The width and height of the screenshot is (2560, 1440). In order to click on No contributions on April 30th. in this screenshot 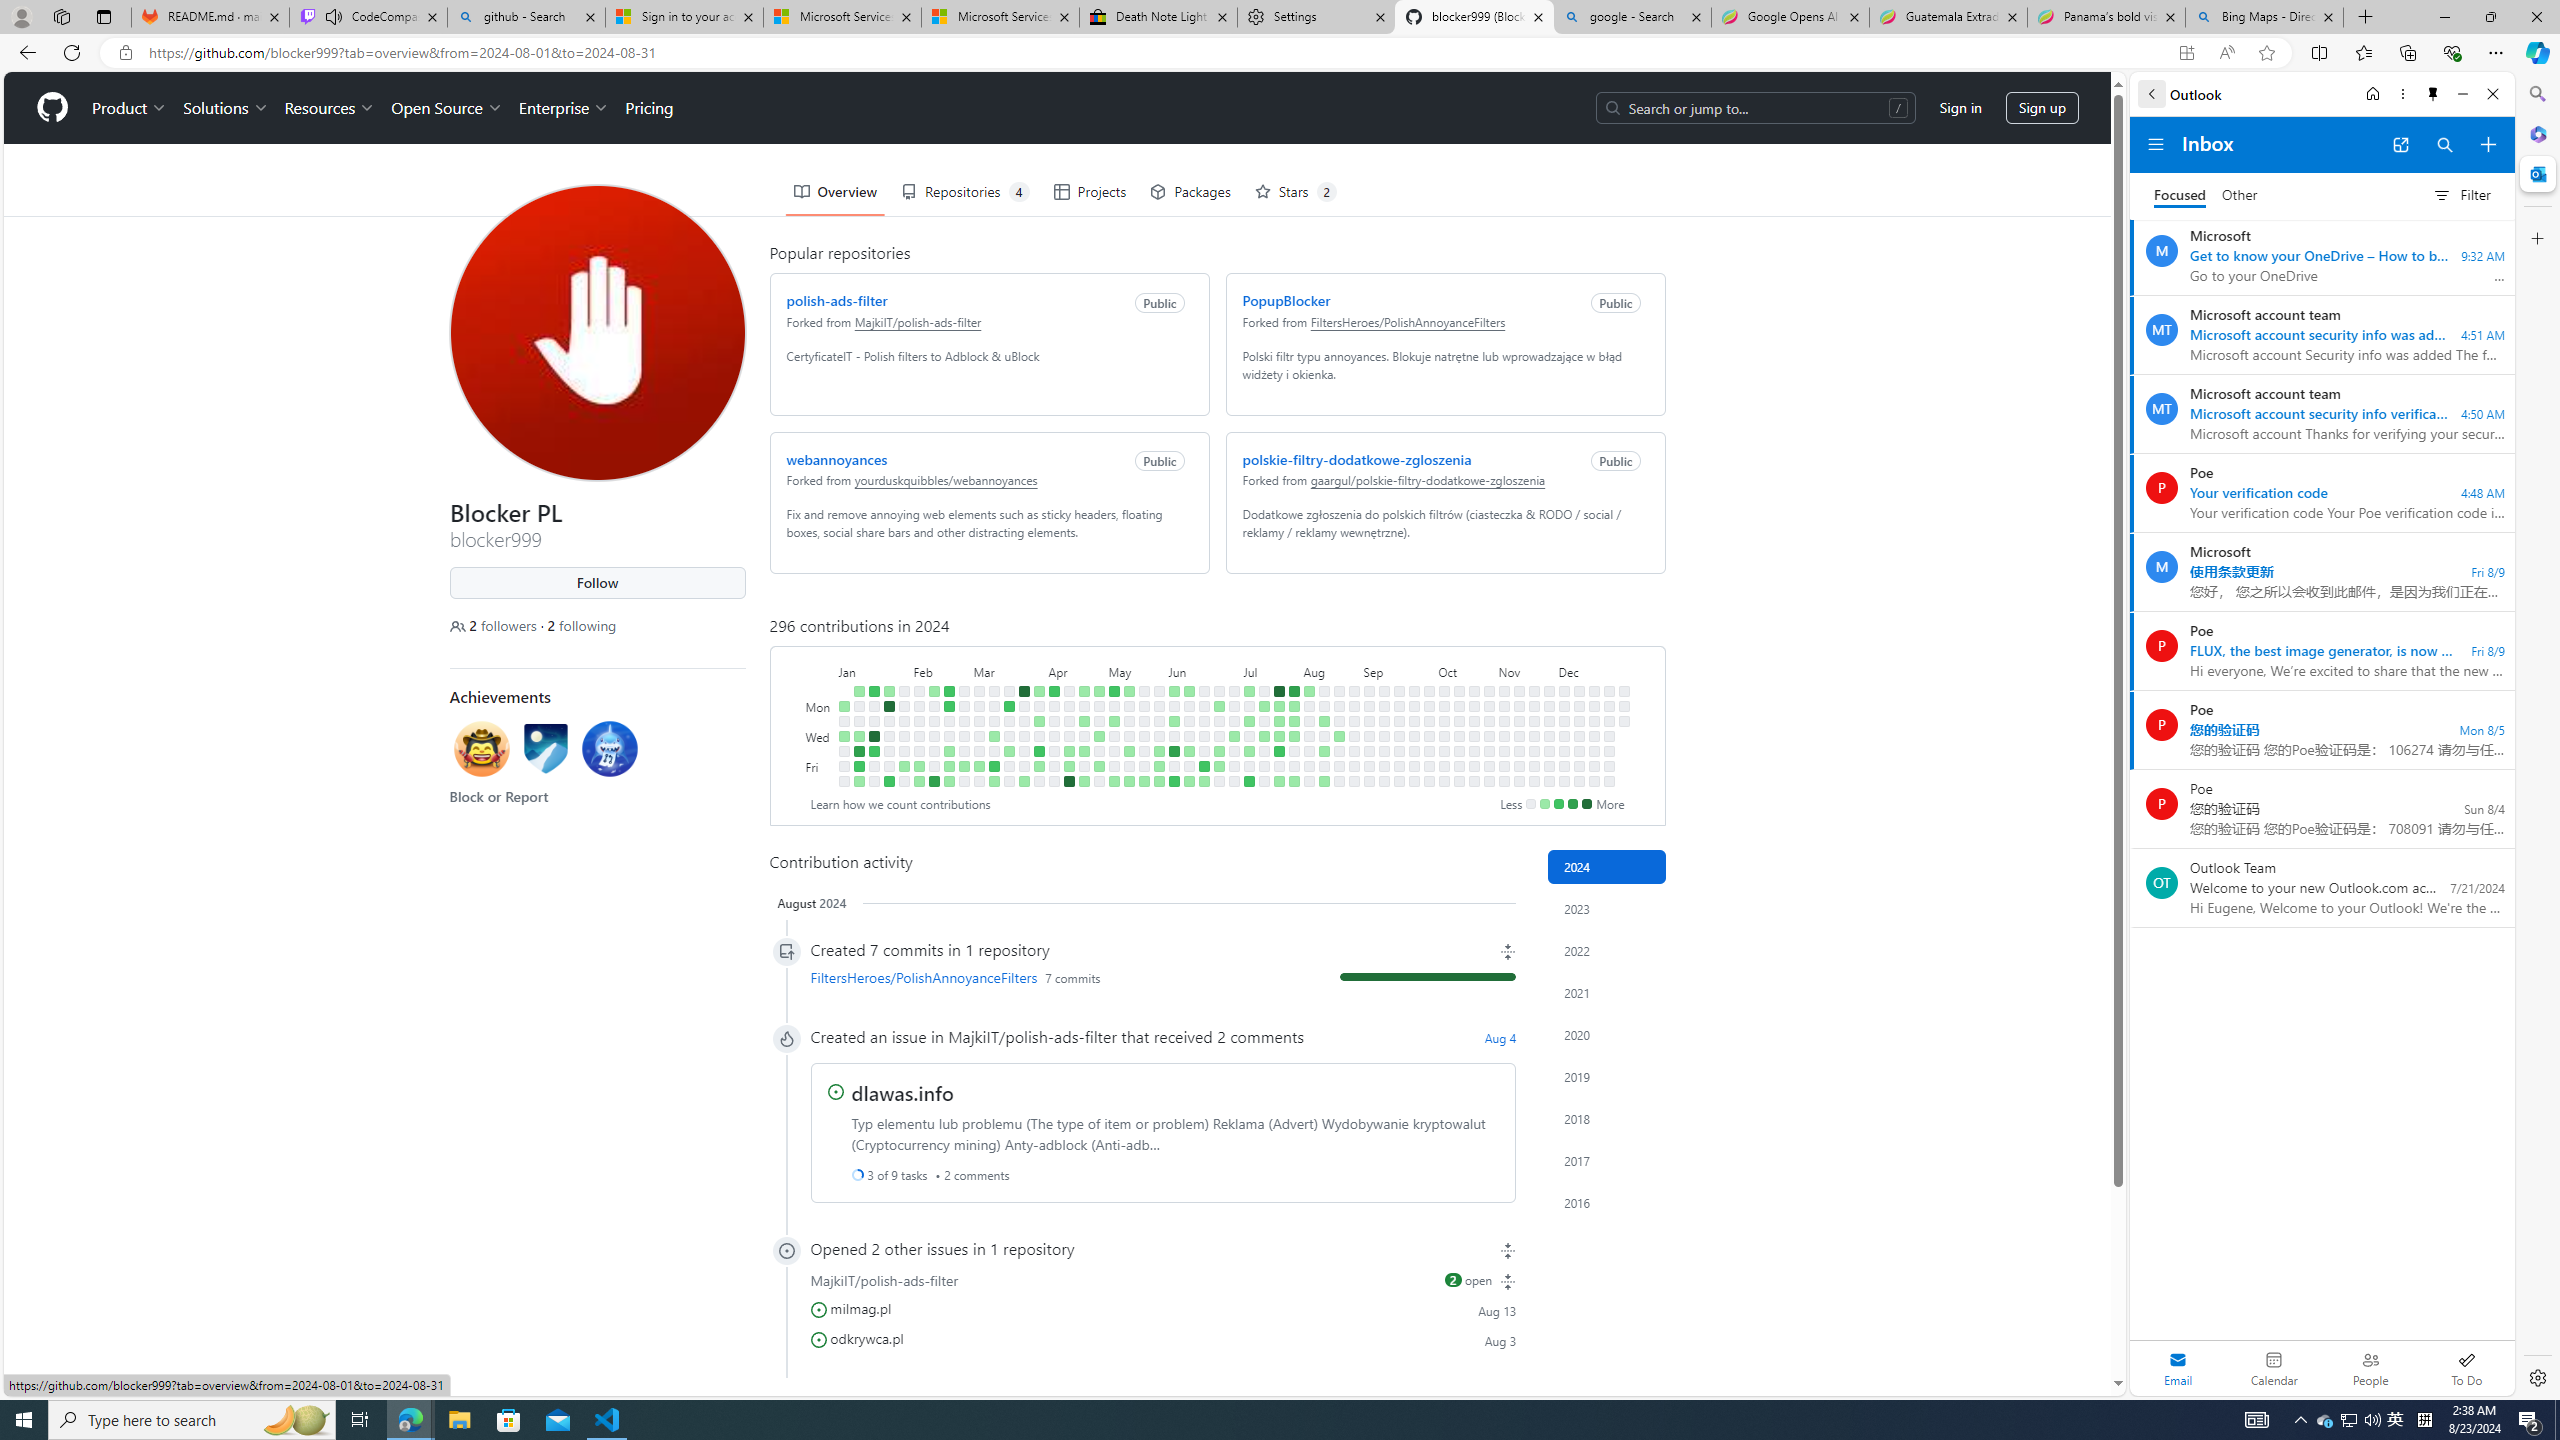, I will do `click(1099, 721)`.